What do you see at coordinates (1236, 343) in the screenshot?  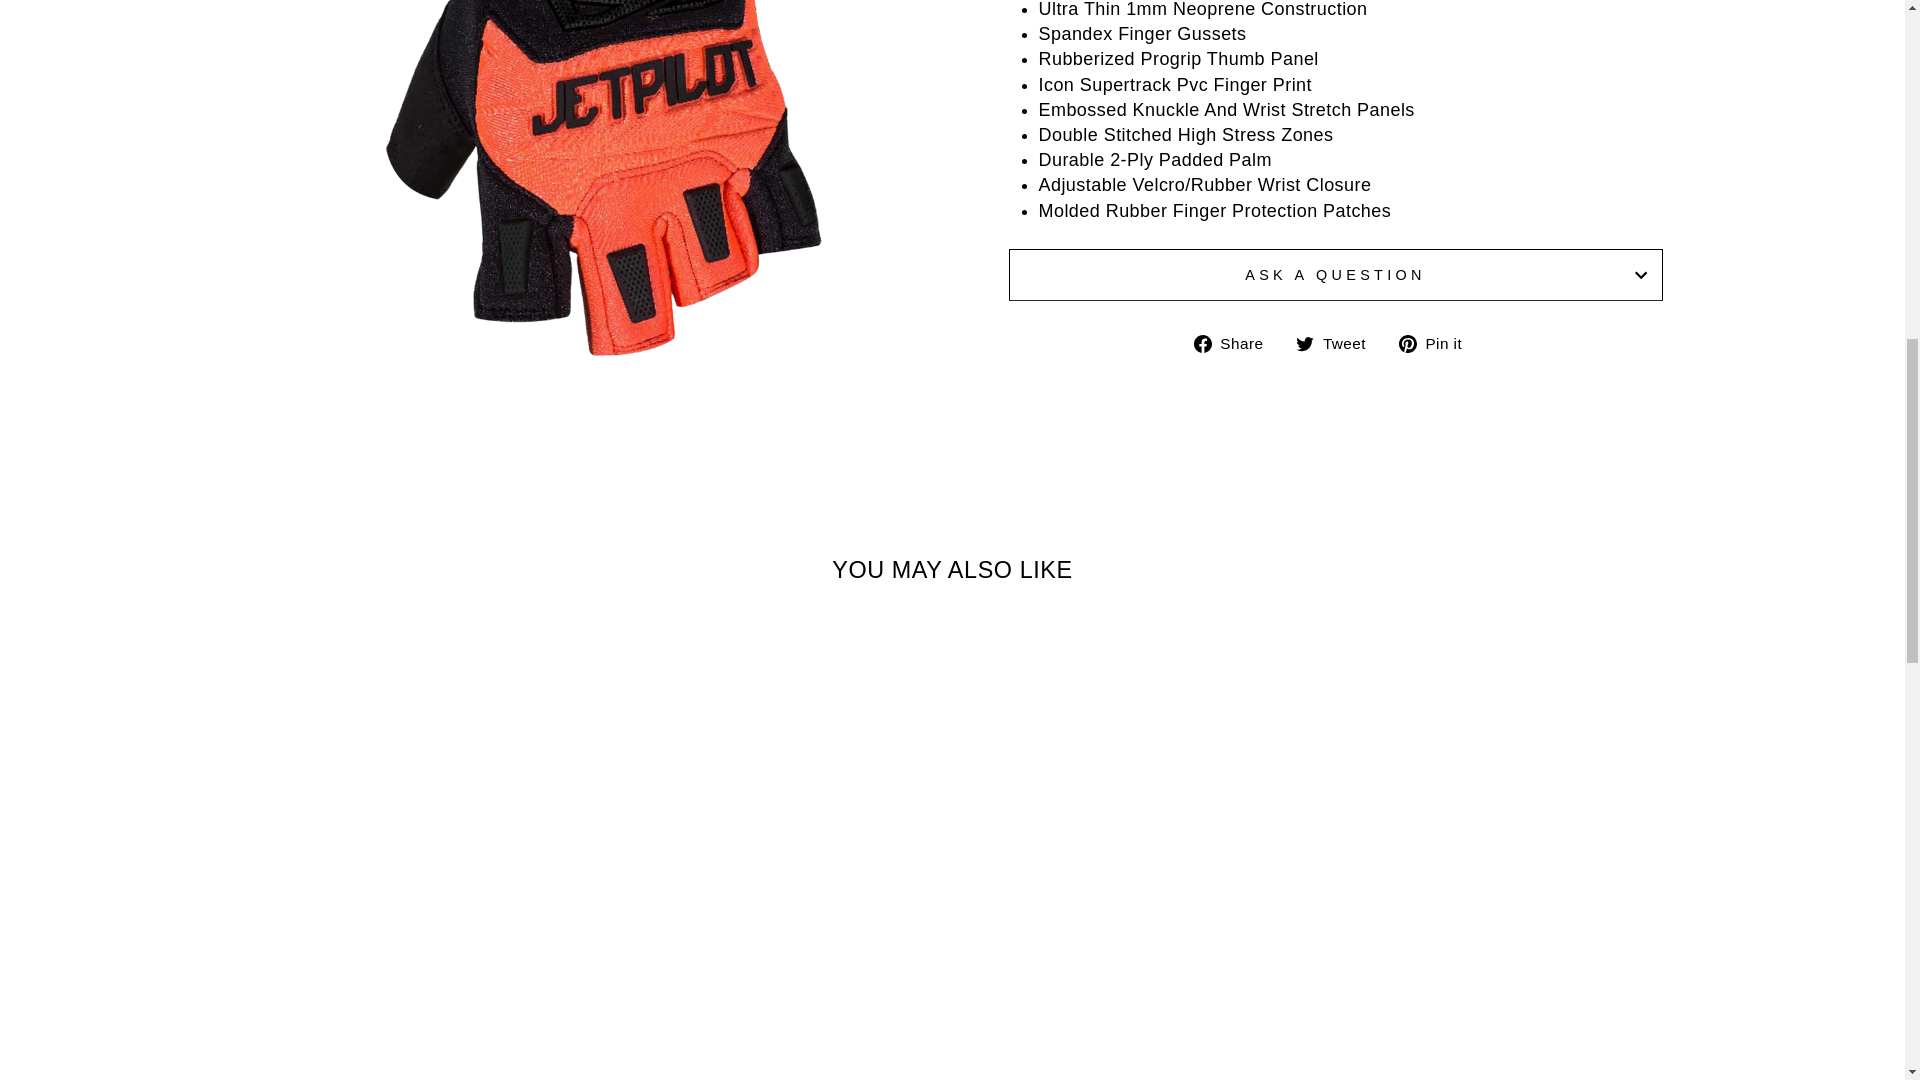 I see `Share on Facebook` at bounding box center [1236, 343].